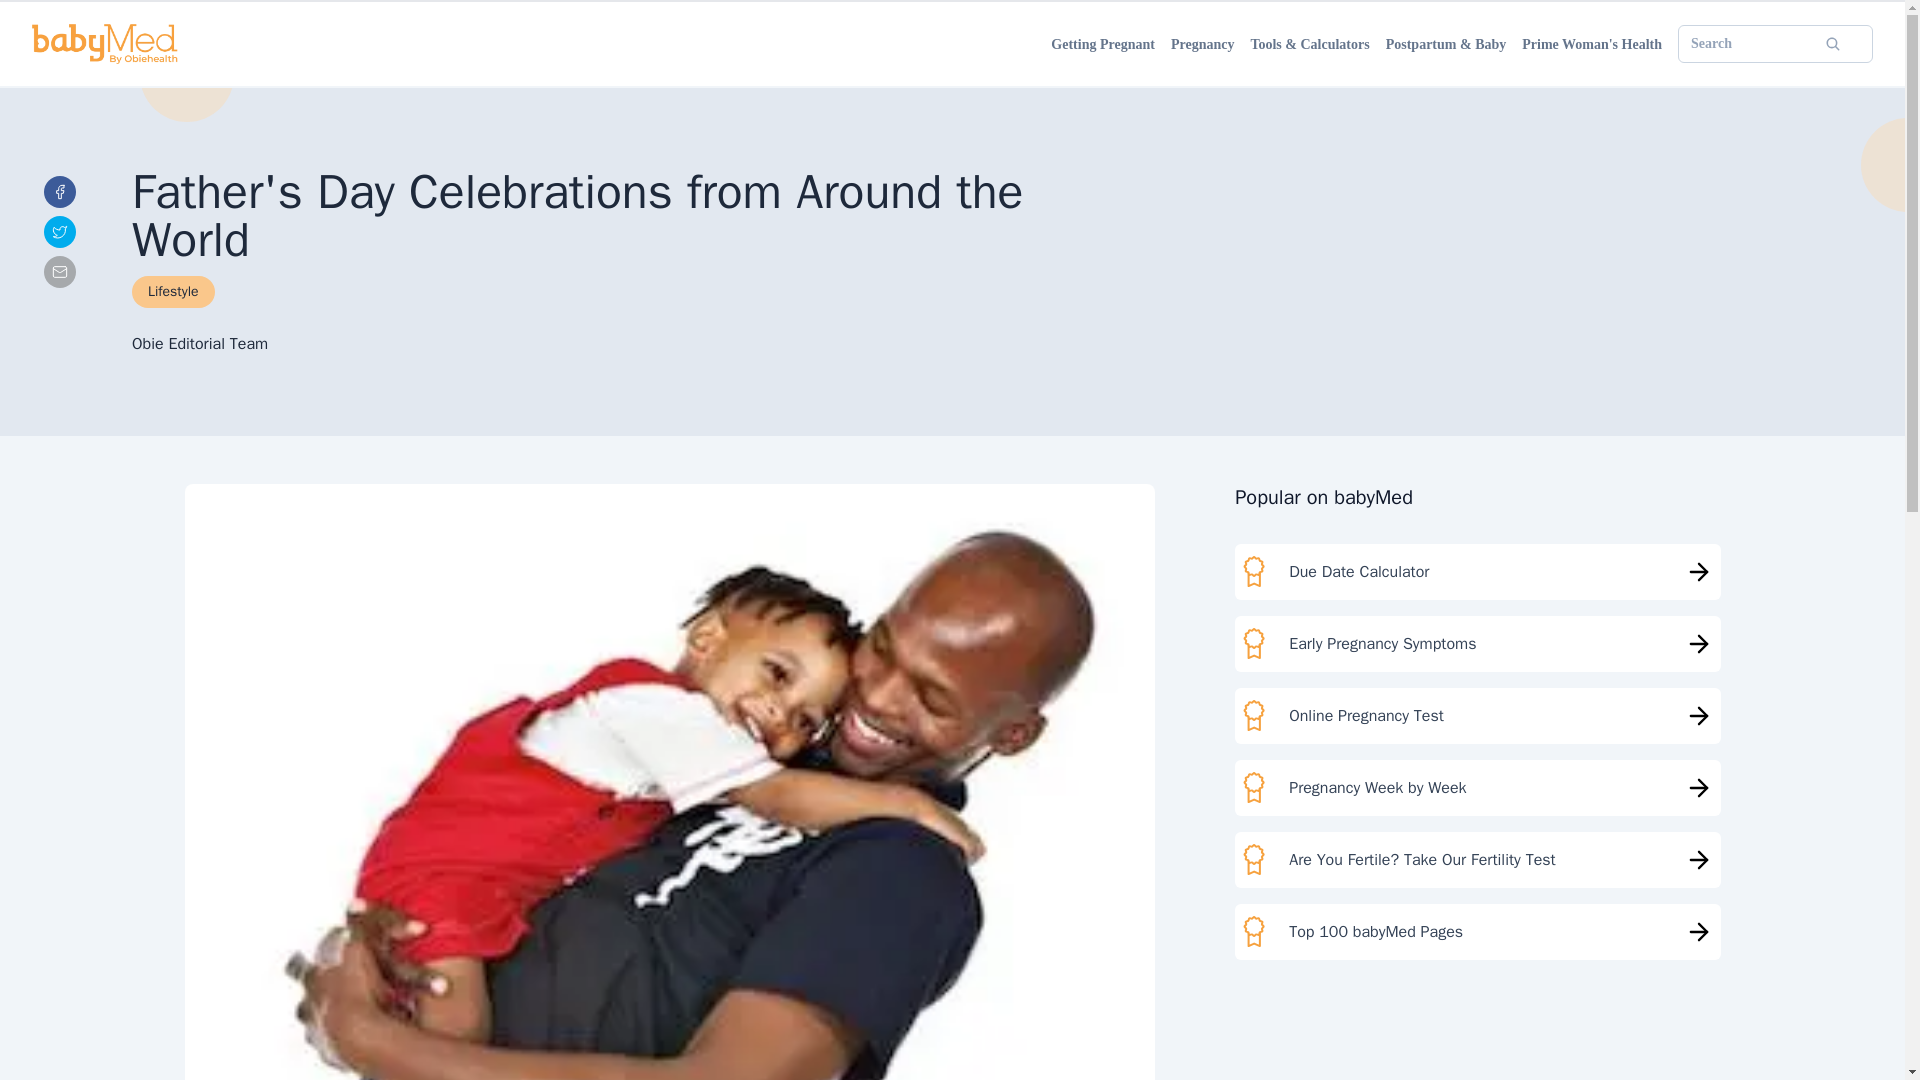  Describe the element at coordinates (1477, 932) in the screenshot. I see `Top 100 babyMed Pages` at that location.